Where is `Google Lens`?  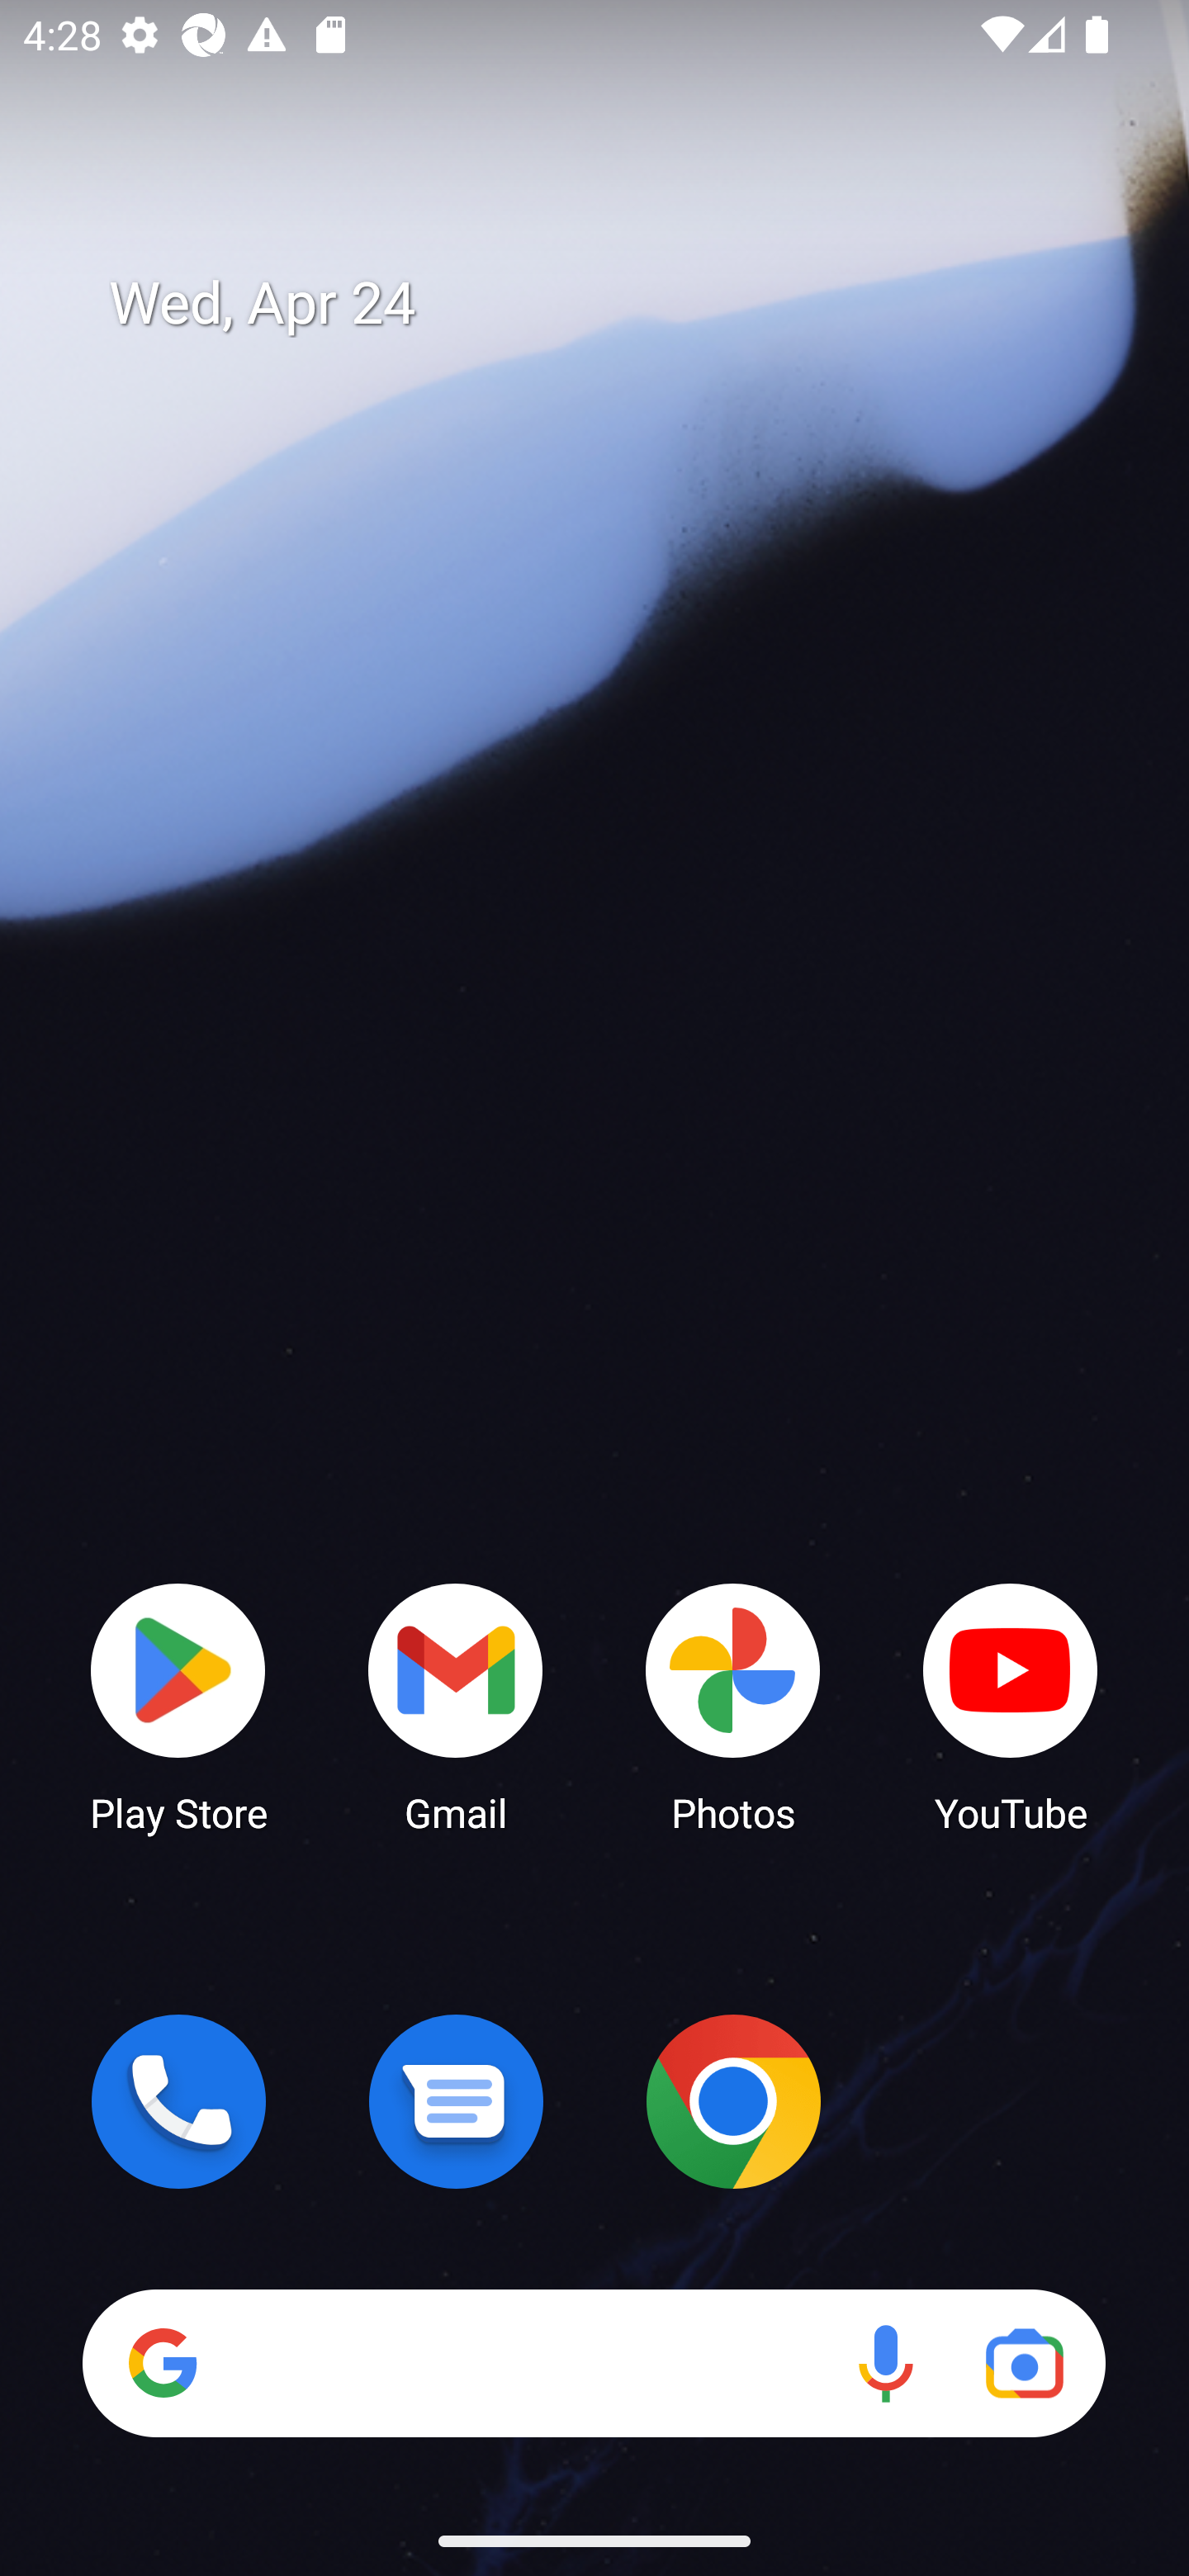 Google Lens is located at coordinates (1024, 2363).